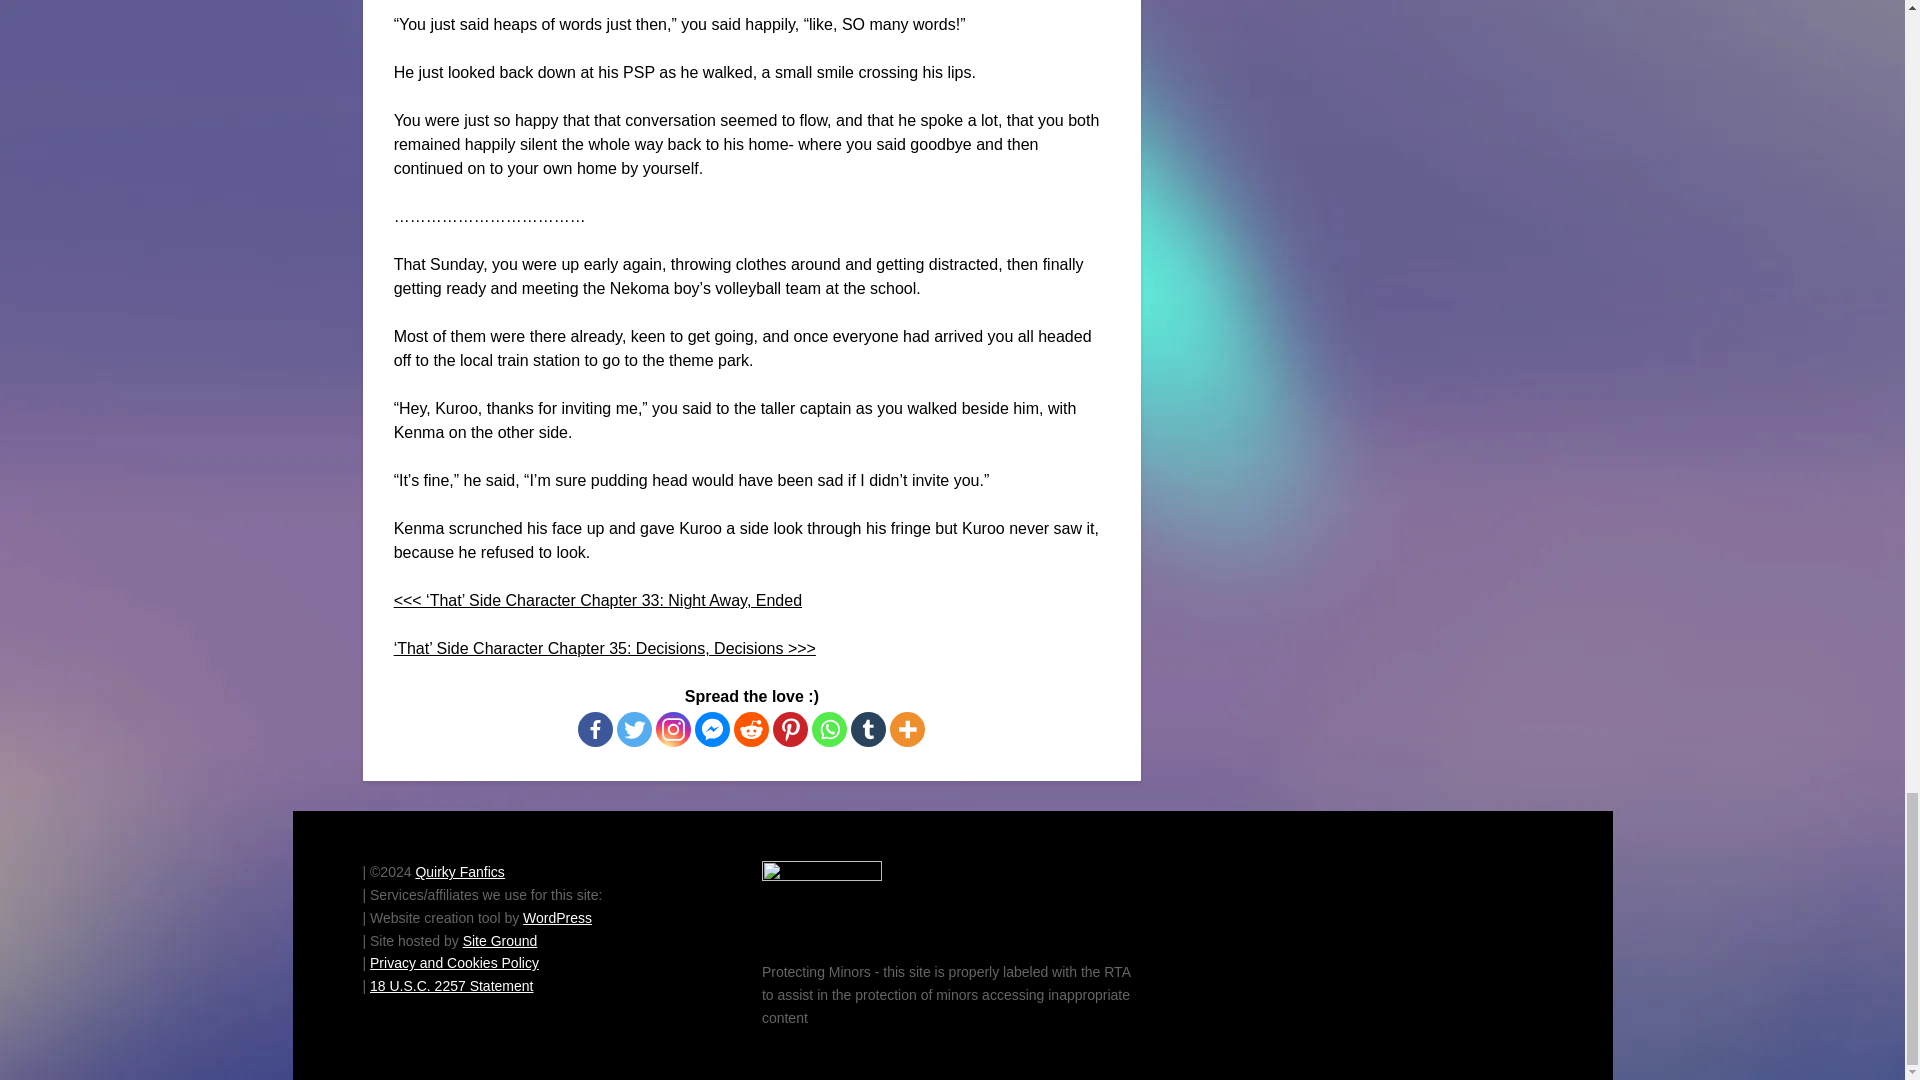 This screenshot has width=1920, height=1080. Describe the element at coordinates (674, 729) in the screenshot. I see `Instagram` at that location.